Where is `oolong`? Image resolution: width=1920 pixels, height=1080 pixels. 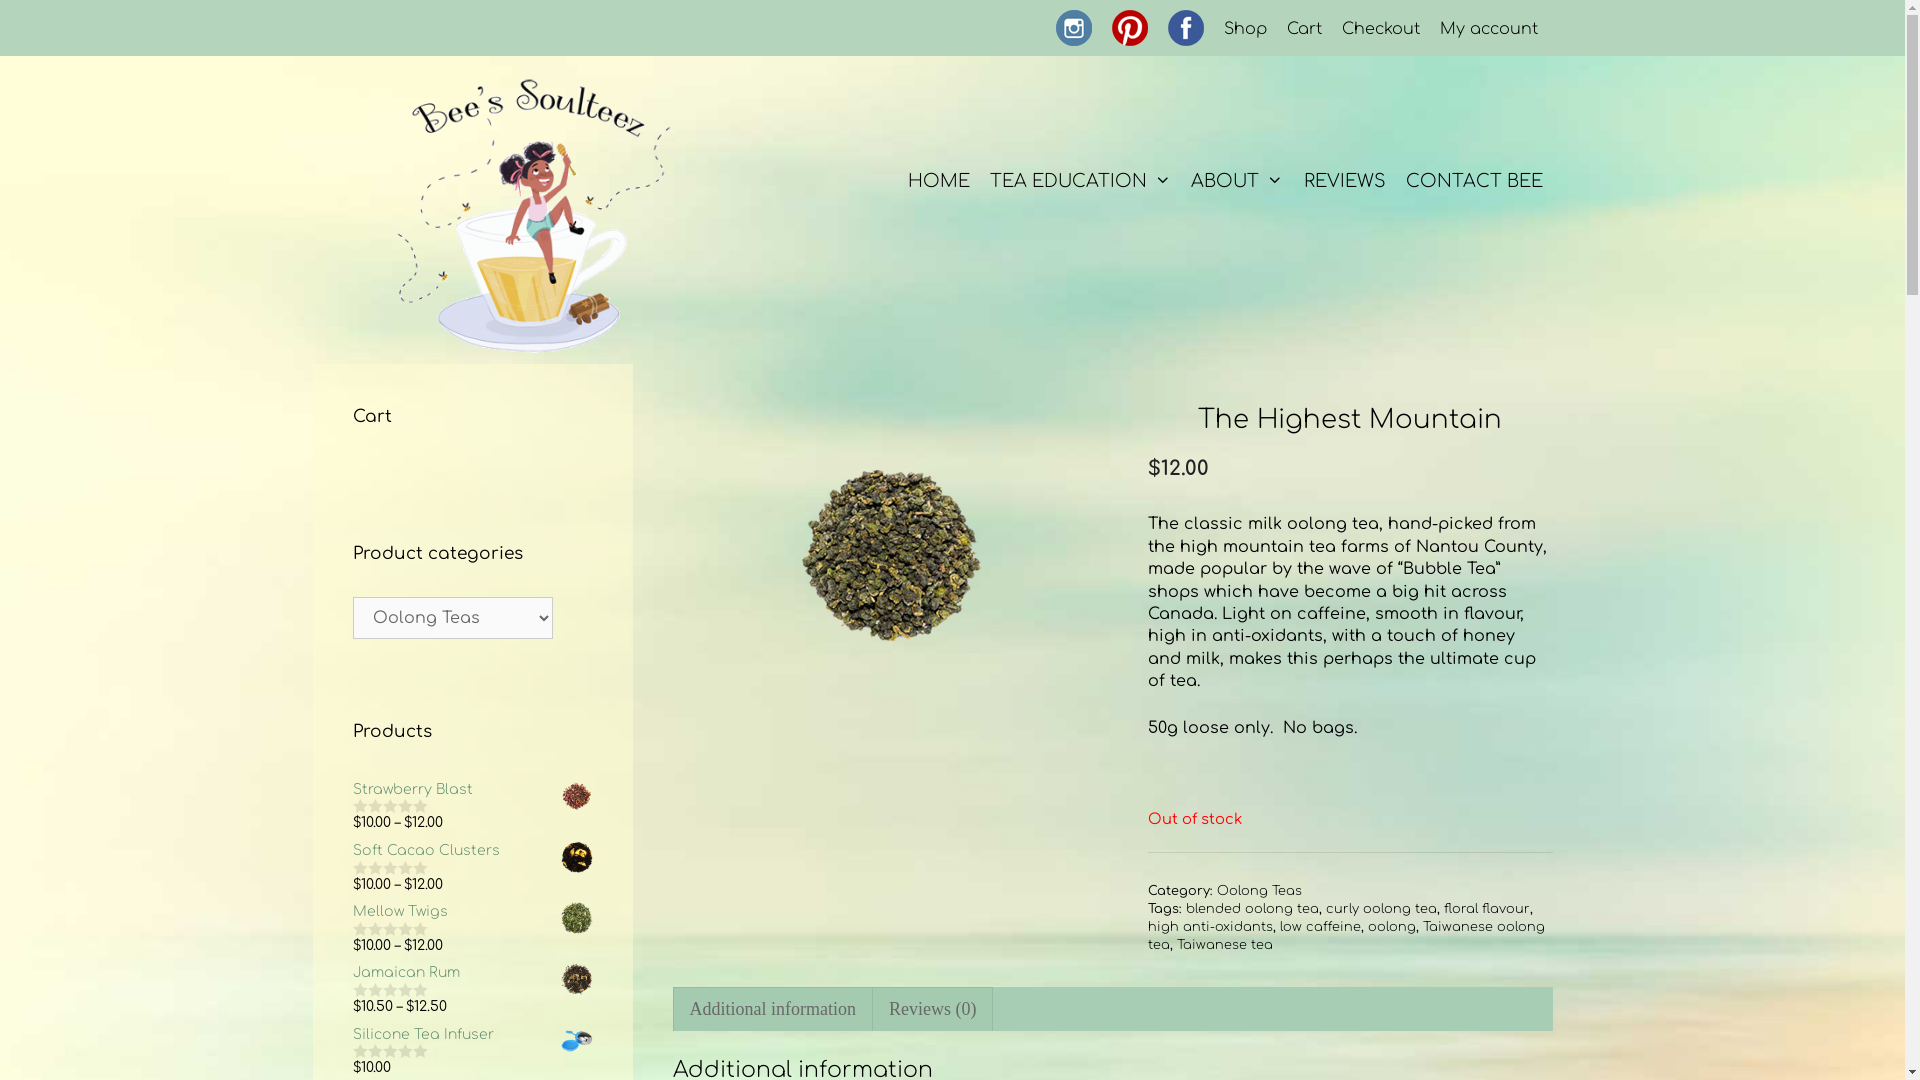 oolong is located at coordinates (1392, 927).